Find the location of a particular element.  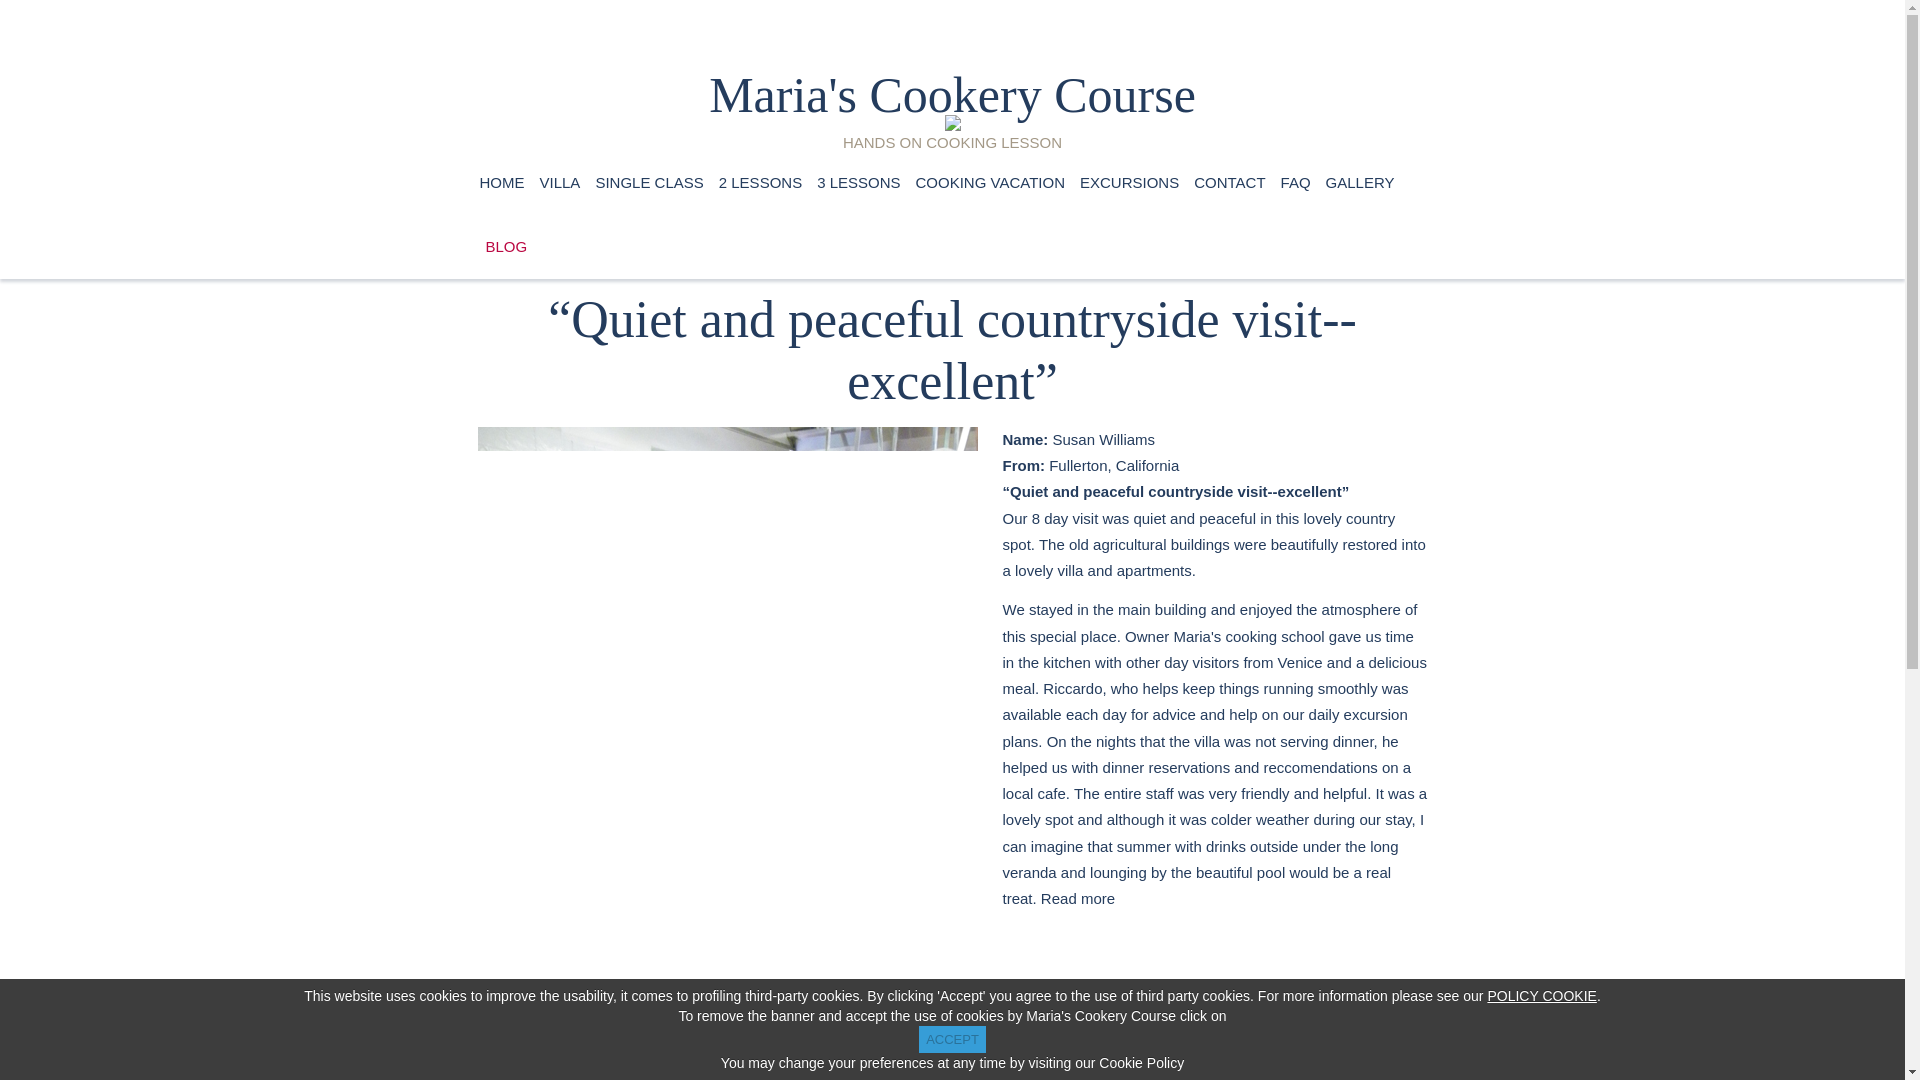

informativa Cookie is located at coordinates (1540, 996).